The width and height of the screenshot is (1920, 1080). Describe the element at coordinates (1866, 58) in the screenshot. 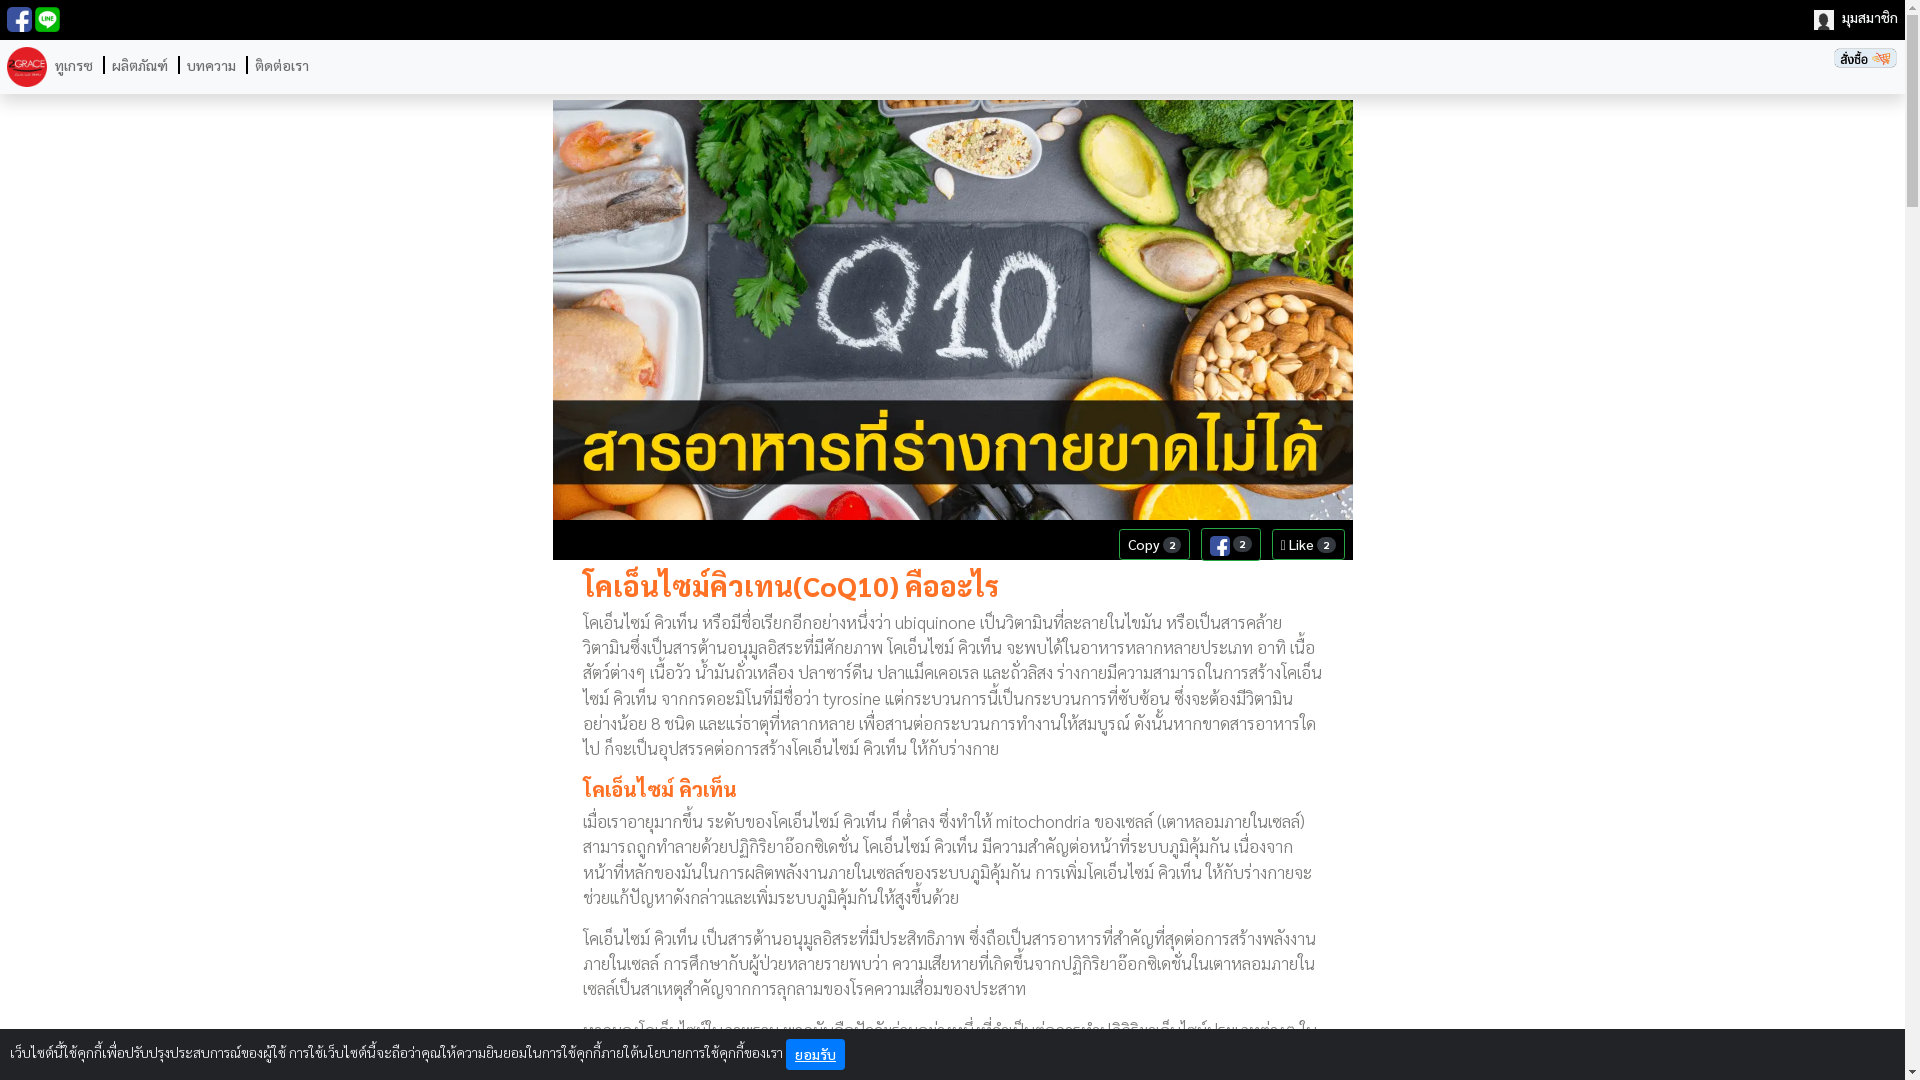

I see `images/icon/shop.png` at that location.